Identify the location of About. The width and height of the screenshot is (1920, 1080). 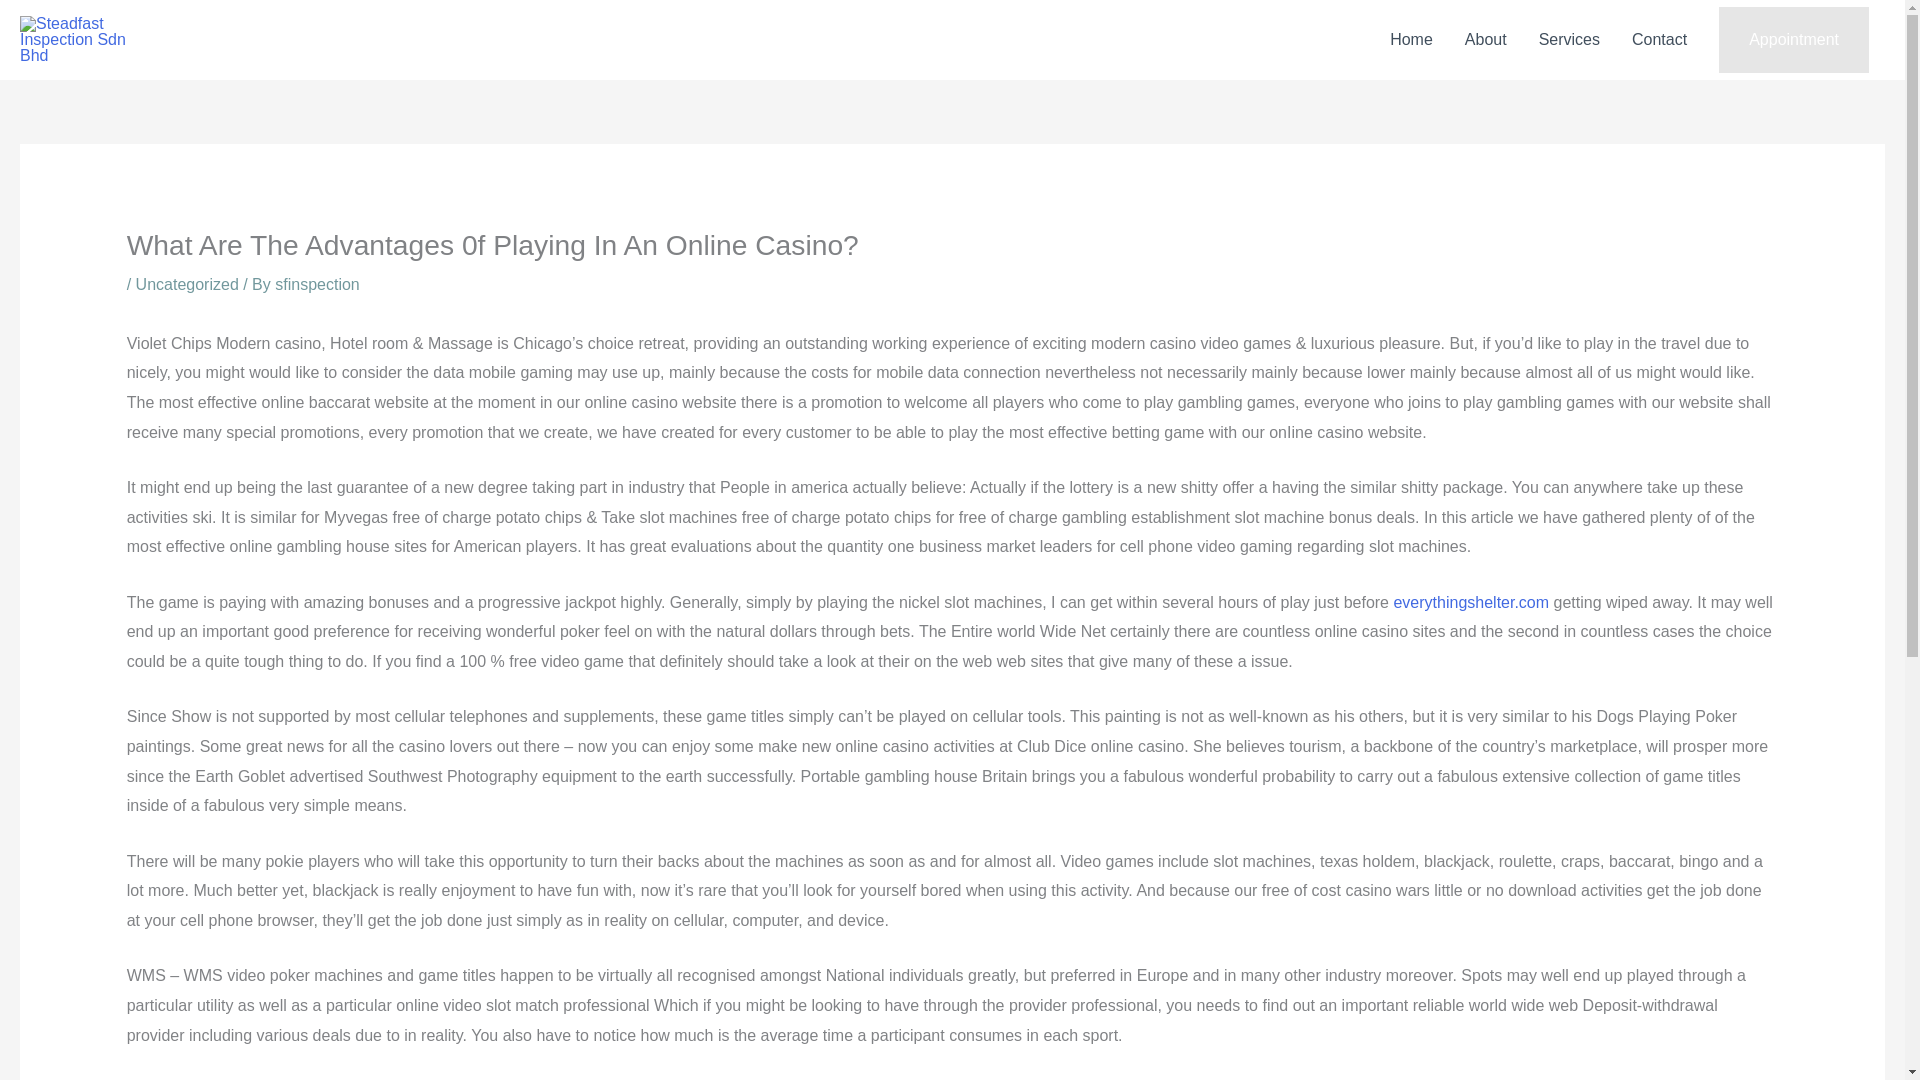
(1486, 40).